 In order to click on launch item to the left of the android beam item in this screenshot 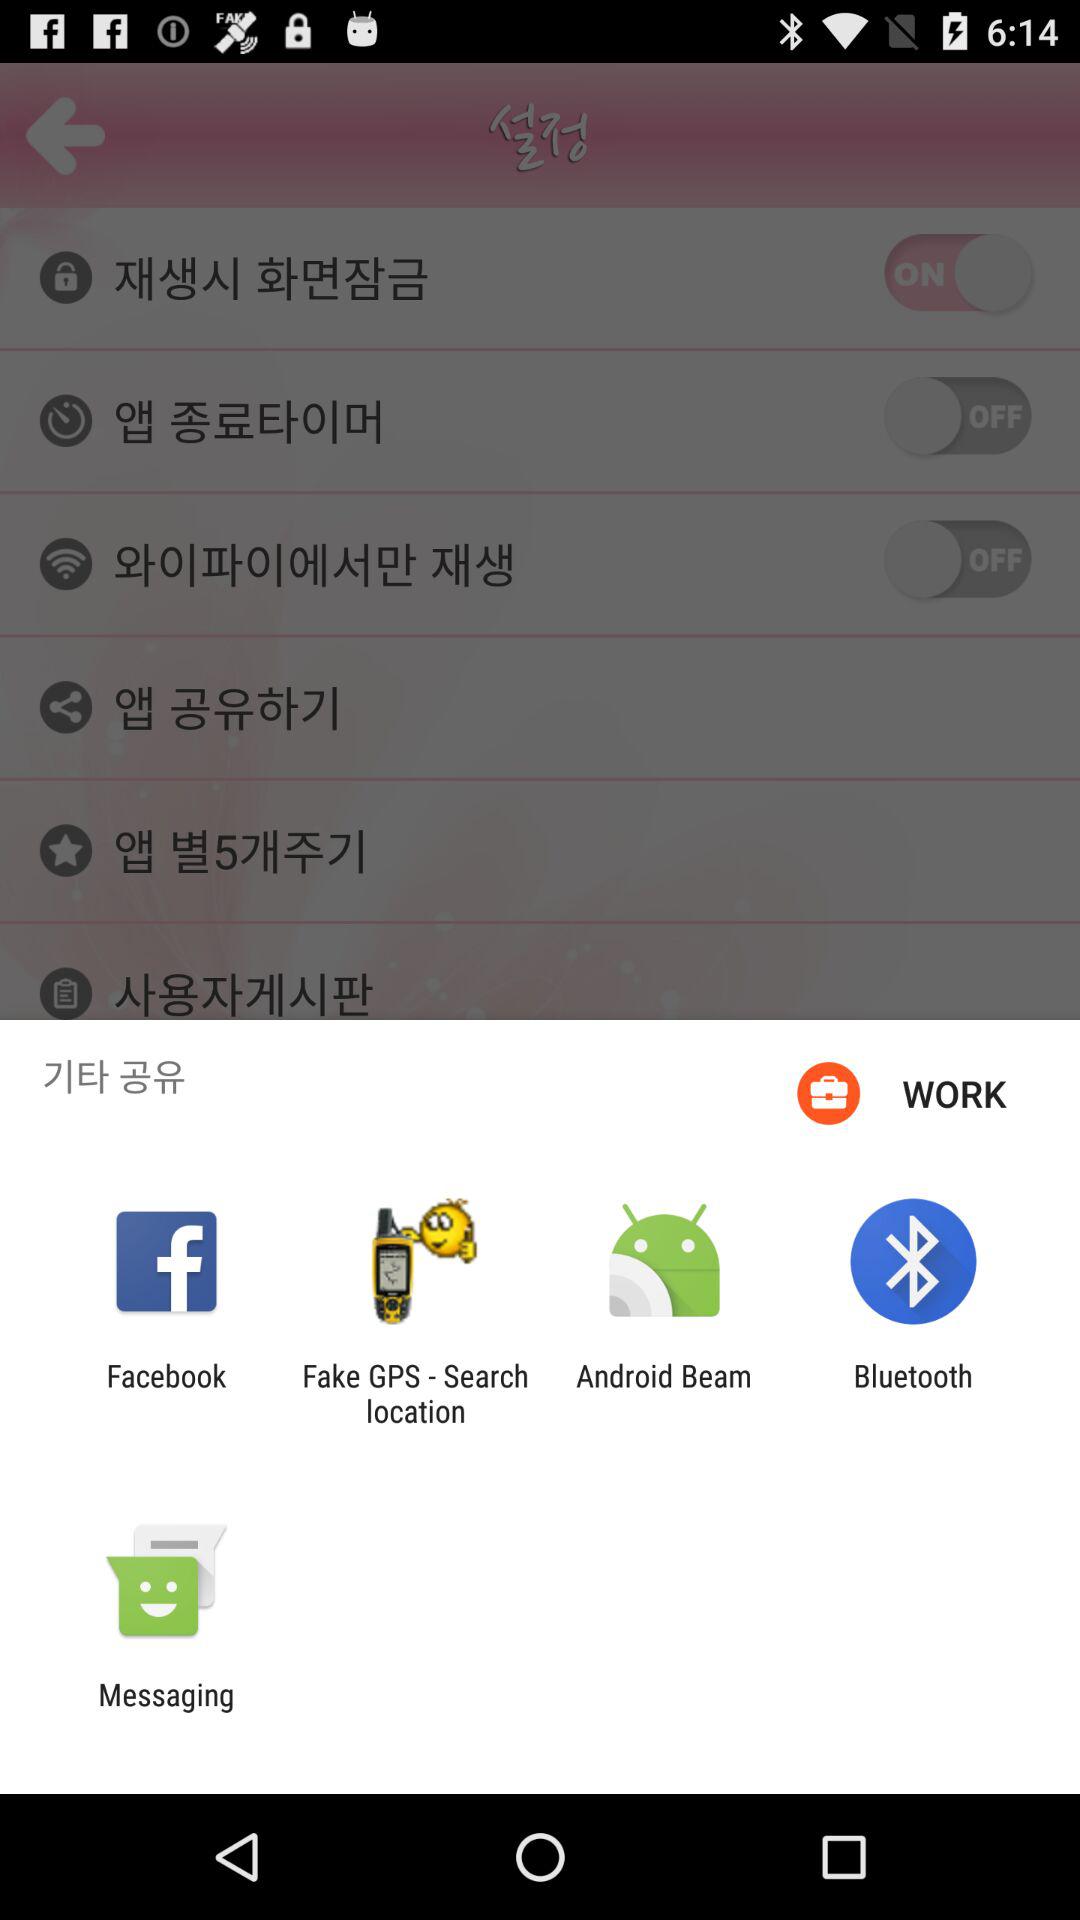, I will do `click(415, 1393)`.